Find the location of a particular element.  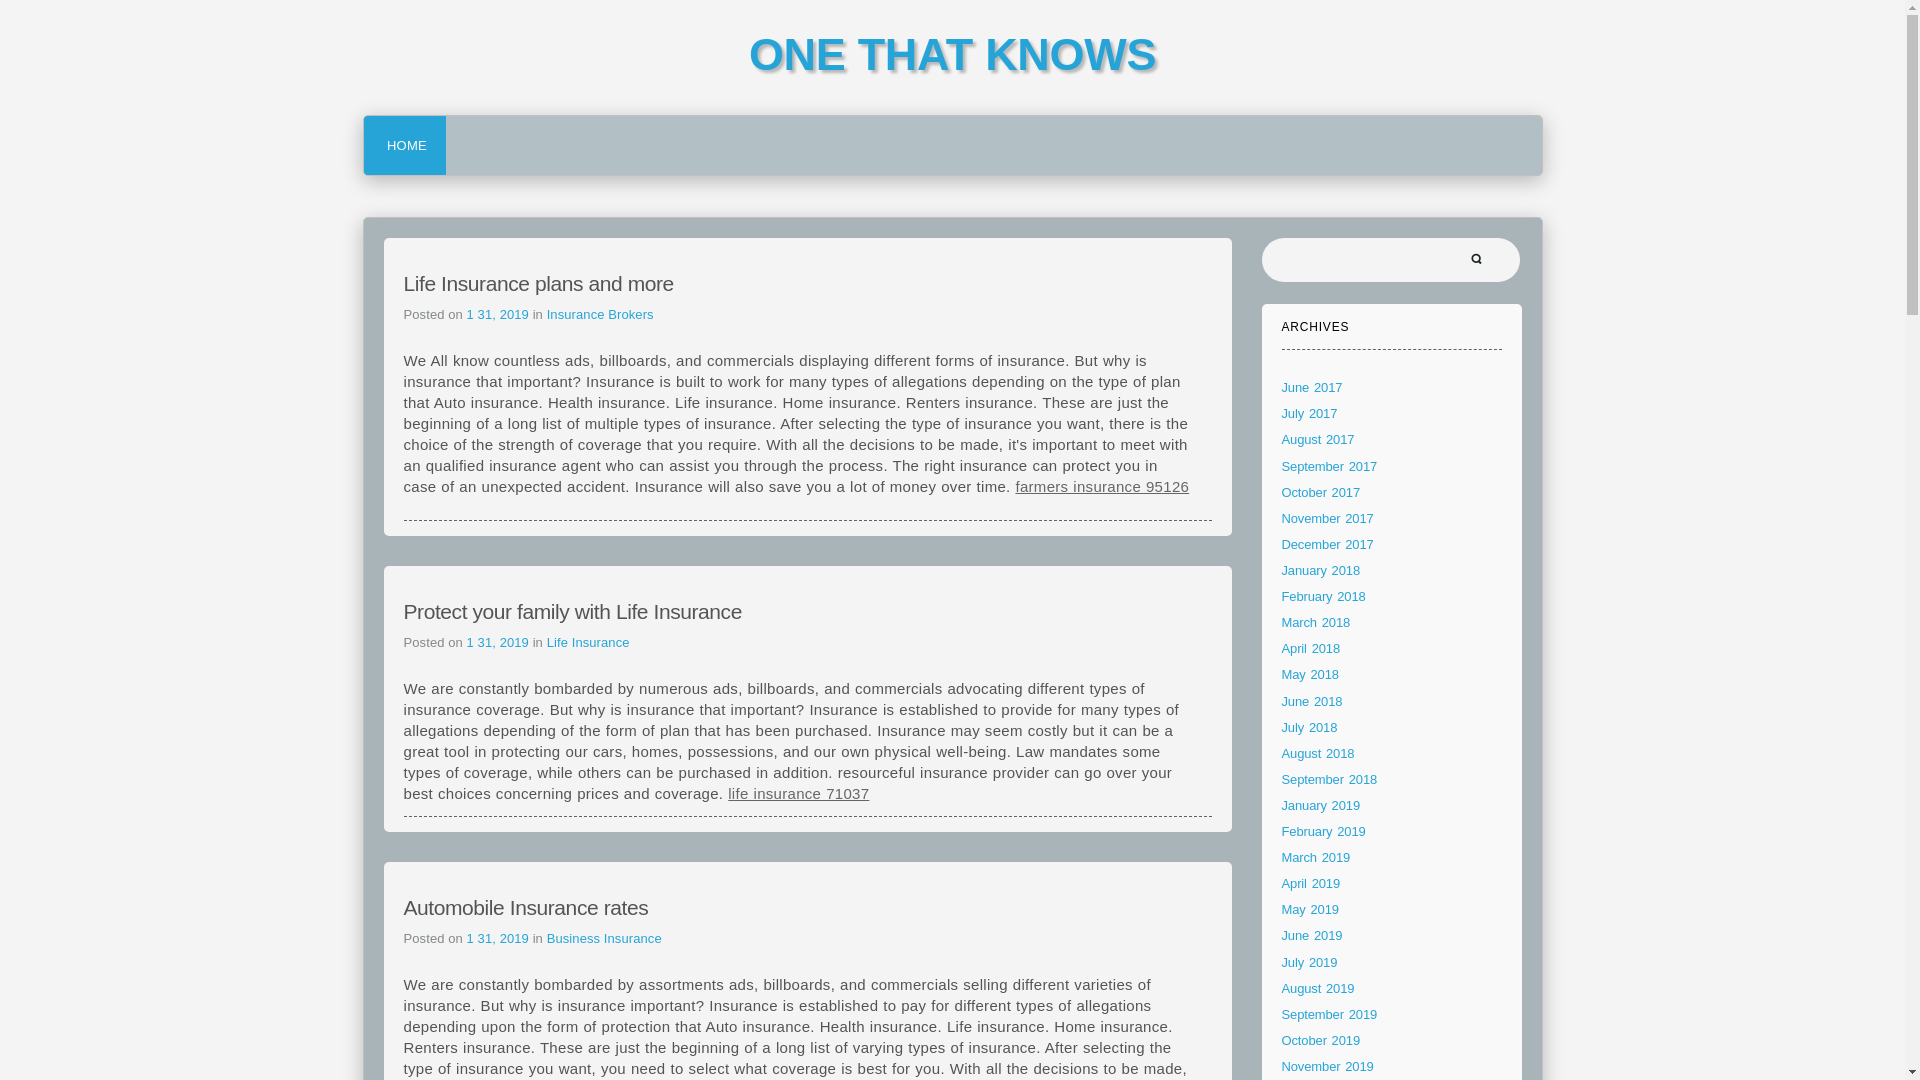

1 31, 2019  is located at coordinates (500, 642).